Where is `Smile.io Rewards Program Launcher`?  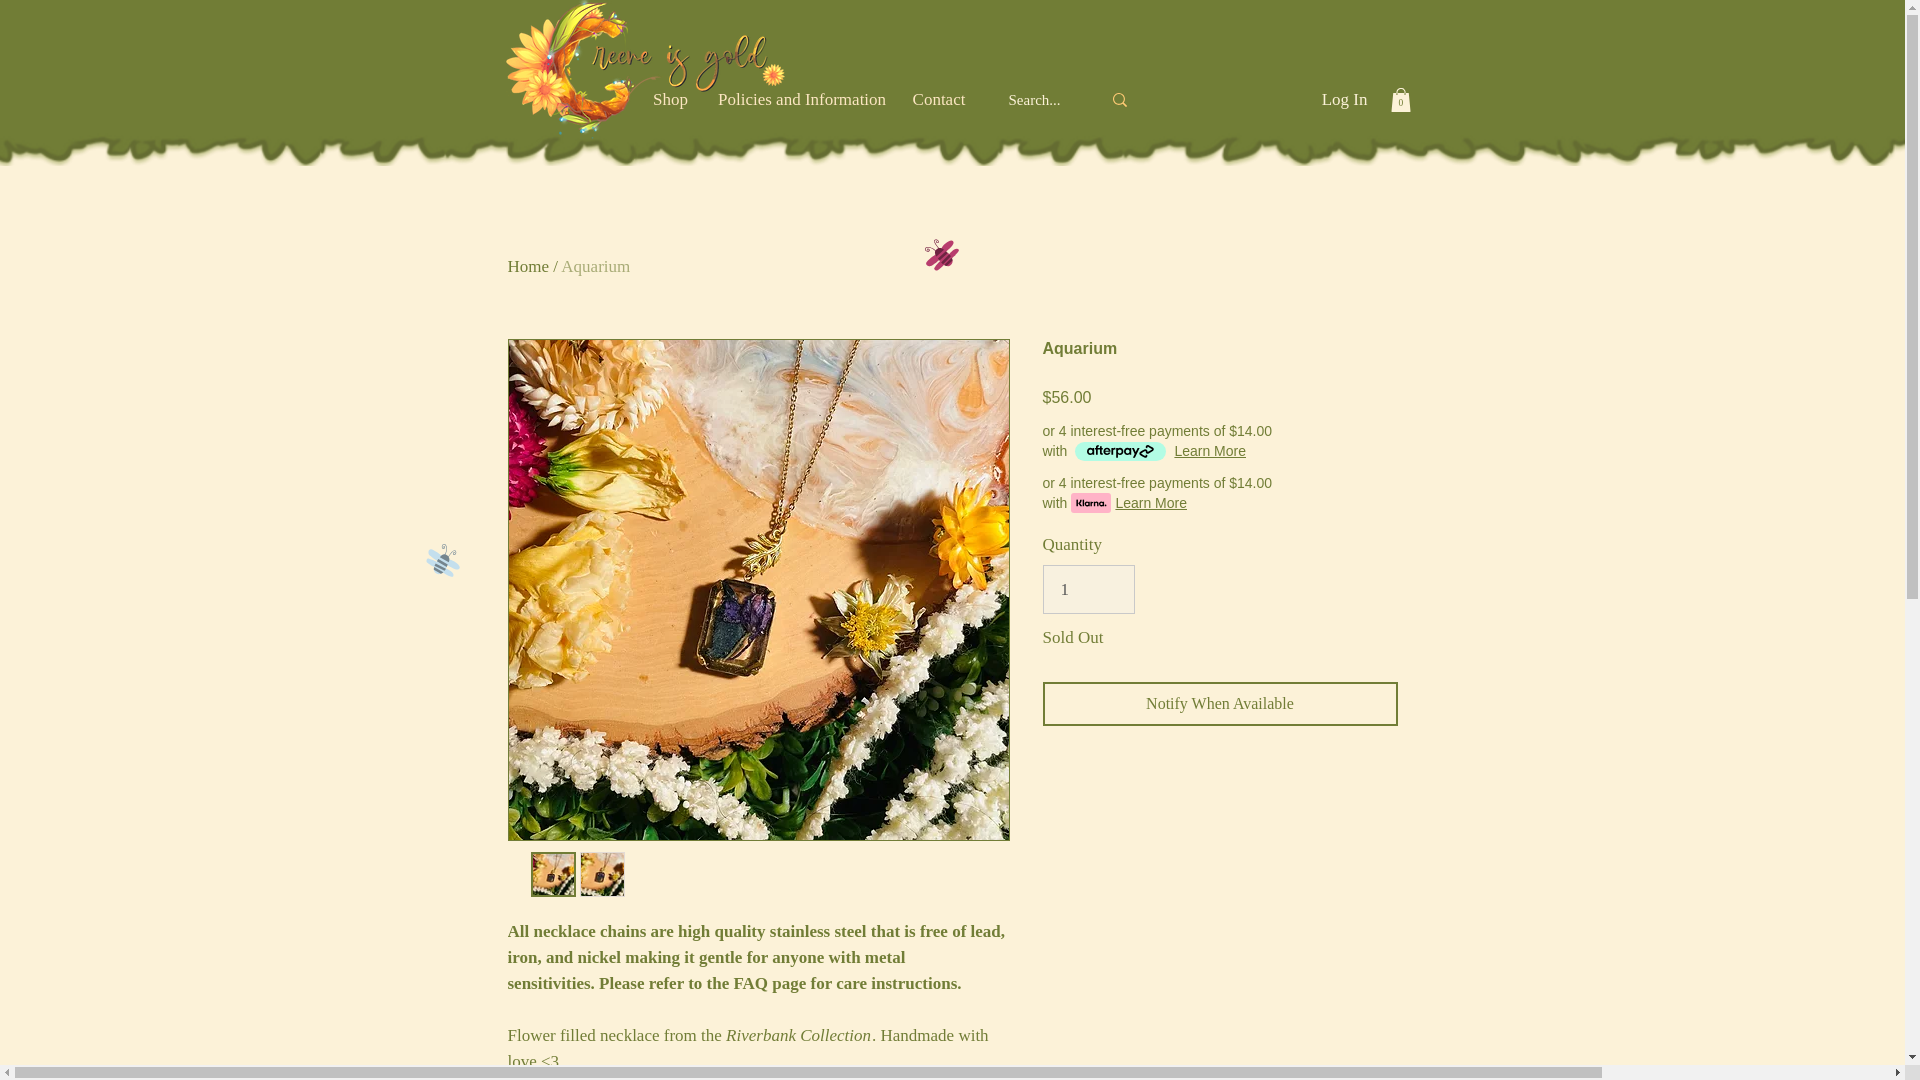
Smile.io Rewards Program Launcher is located at coordinates (91, 1014).